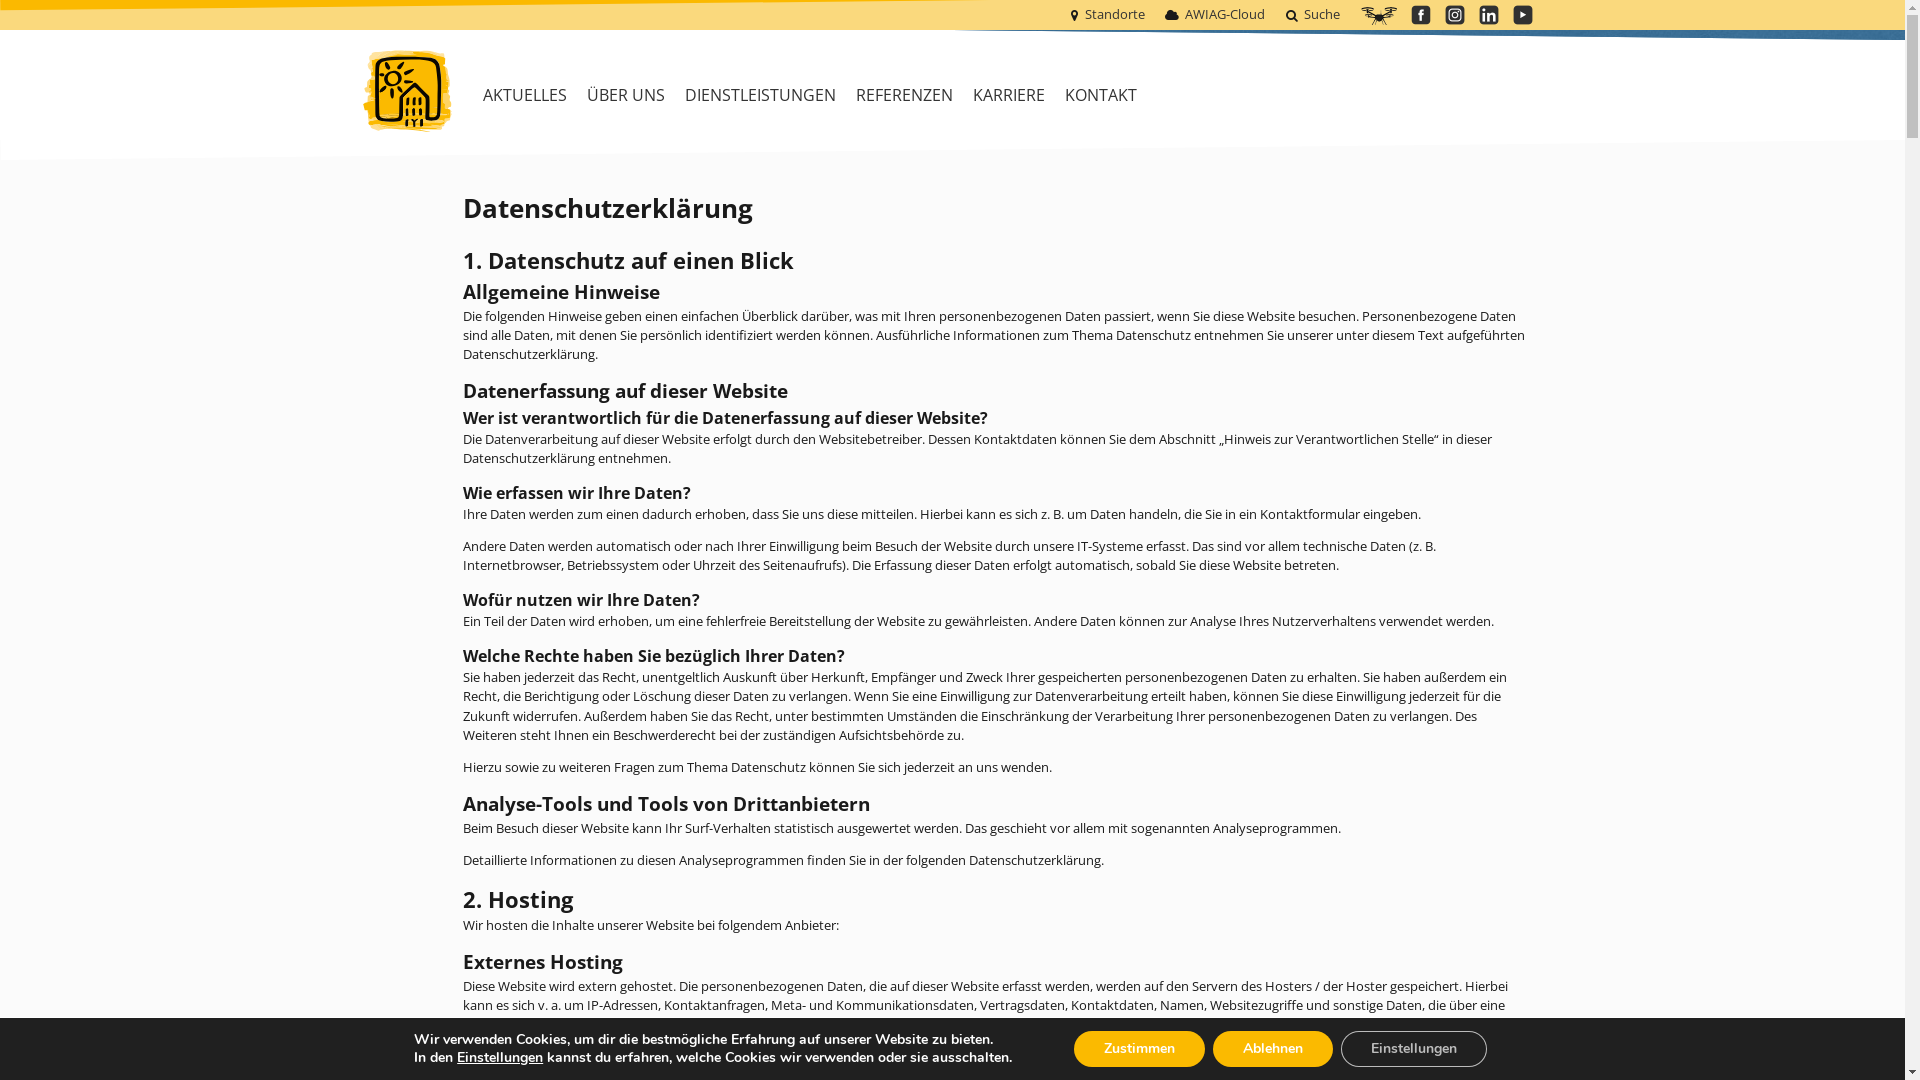 This screenshot has width=1920, height=1080. Describe the element at coordinates (1140, 1049) in the screenshot. I see `Zustimmen` at that location.